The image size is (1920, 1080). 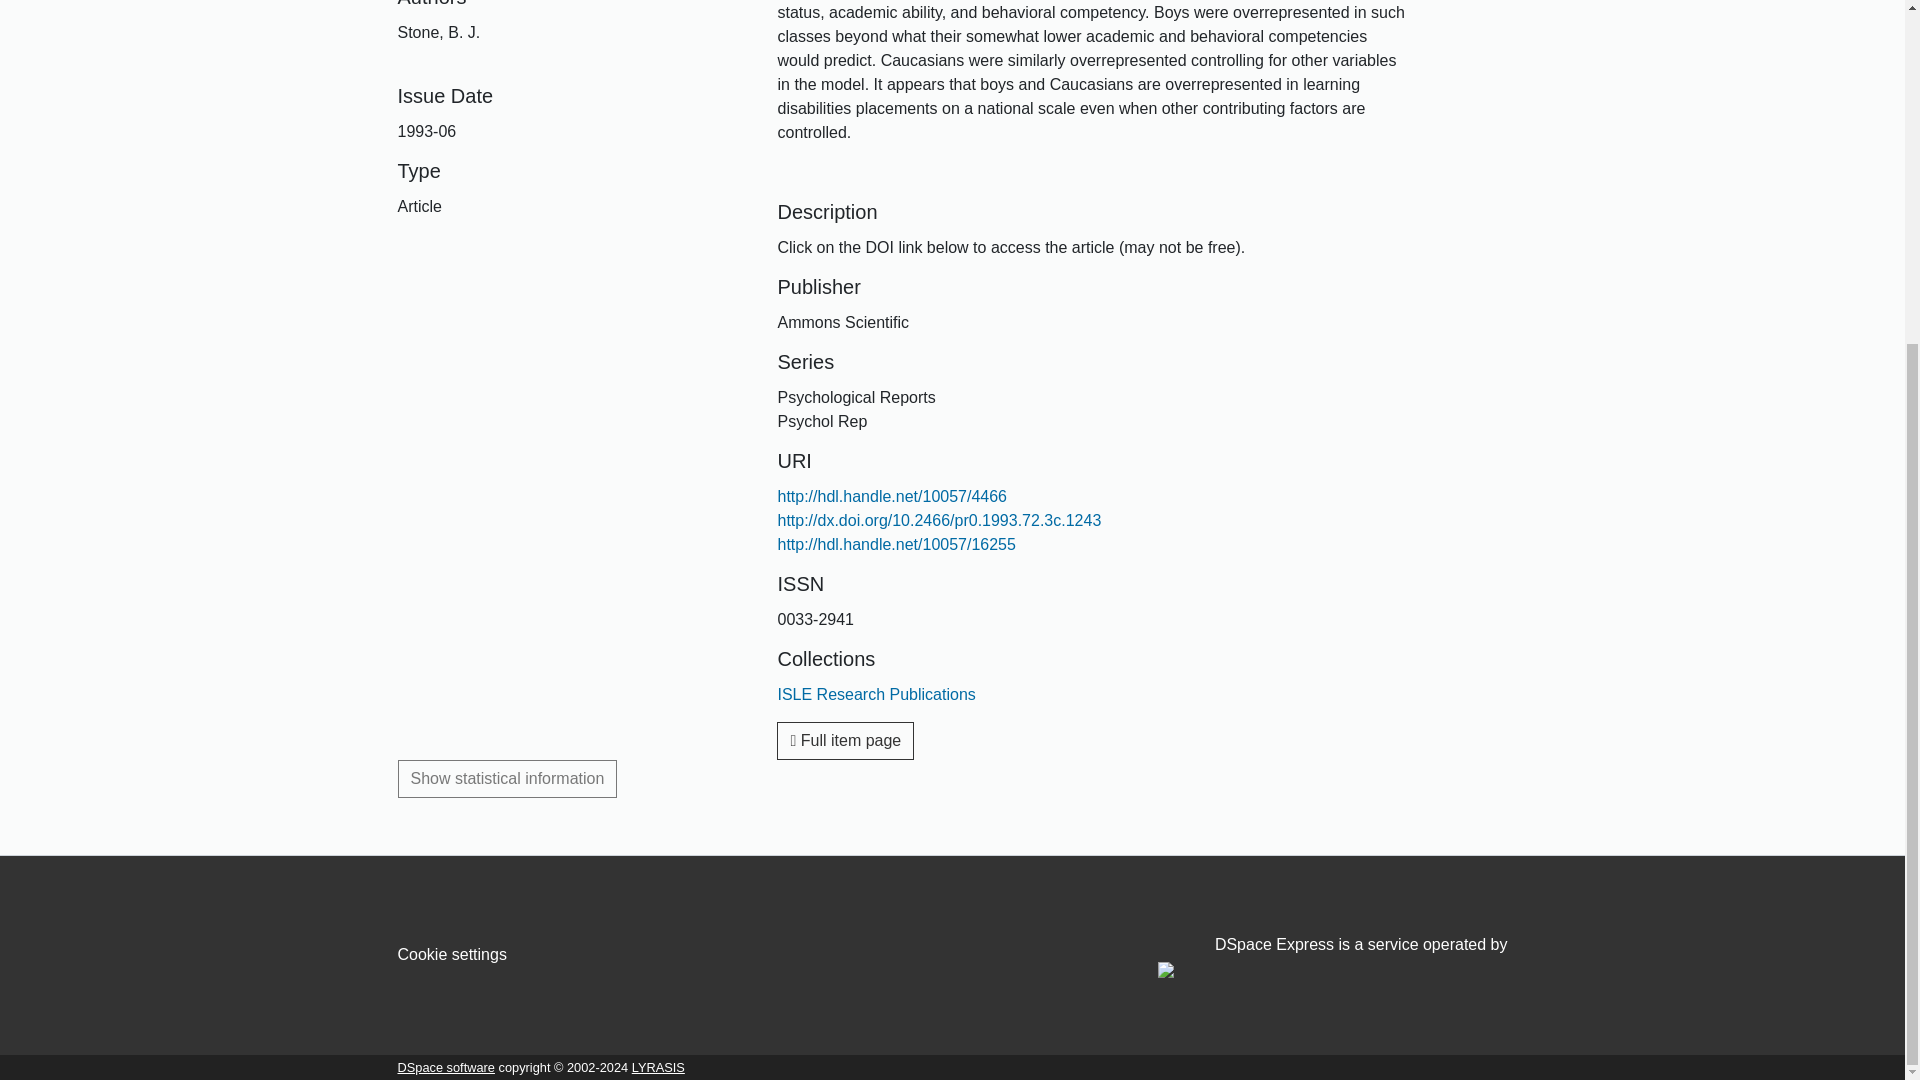 What do you see at coordinates (658, 1066) in the screenshot?
I see `LYRASIS` at bounding box center [658, 1066].